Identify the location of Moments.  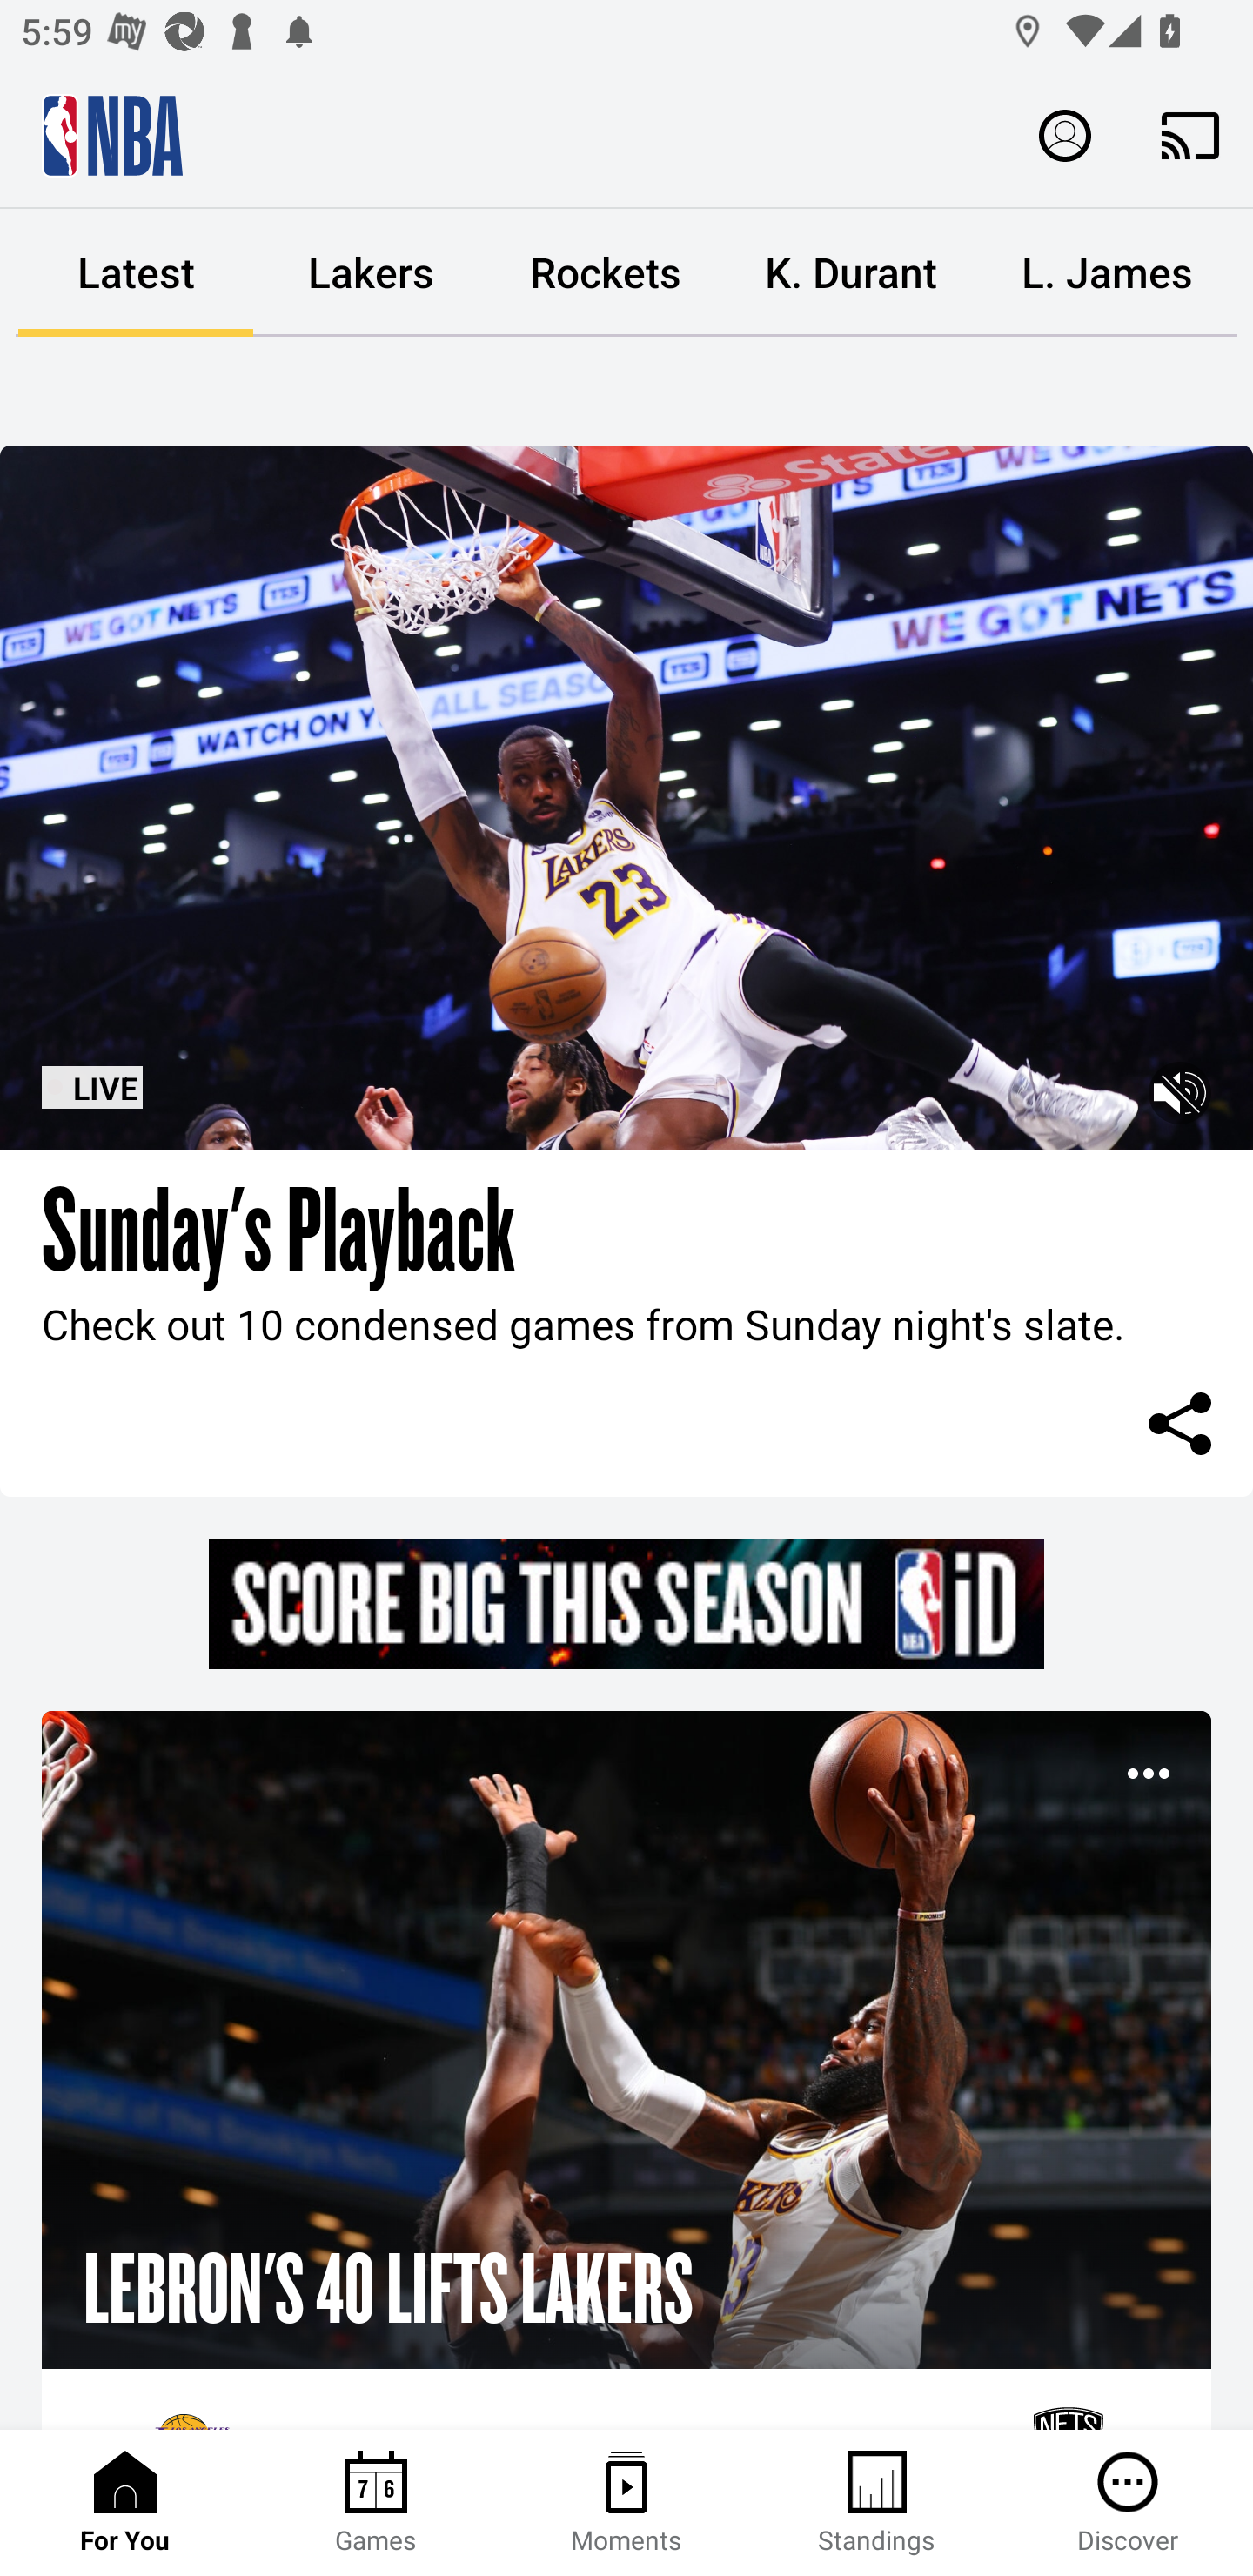
(626, 2503).